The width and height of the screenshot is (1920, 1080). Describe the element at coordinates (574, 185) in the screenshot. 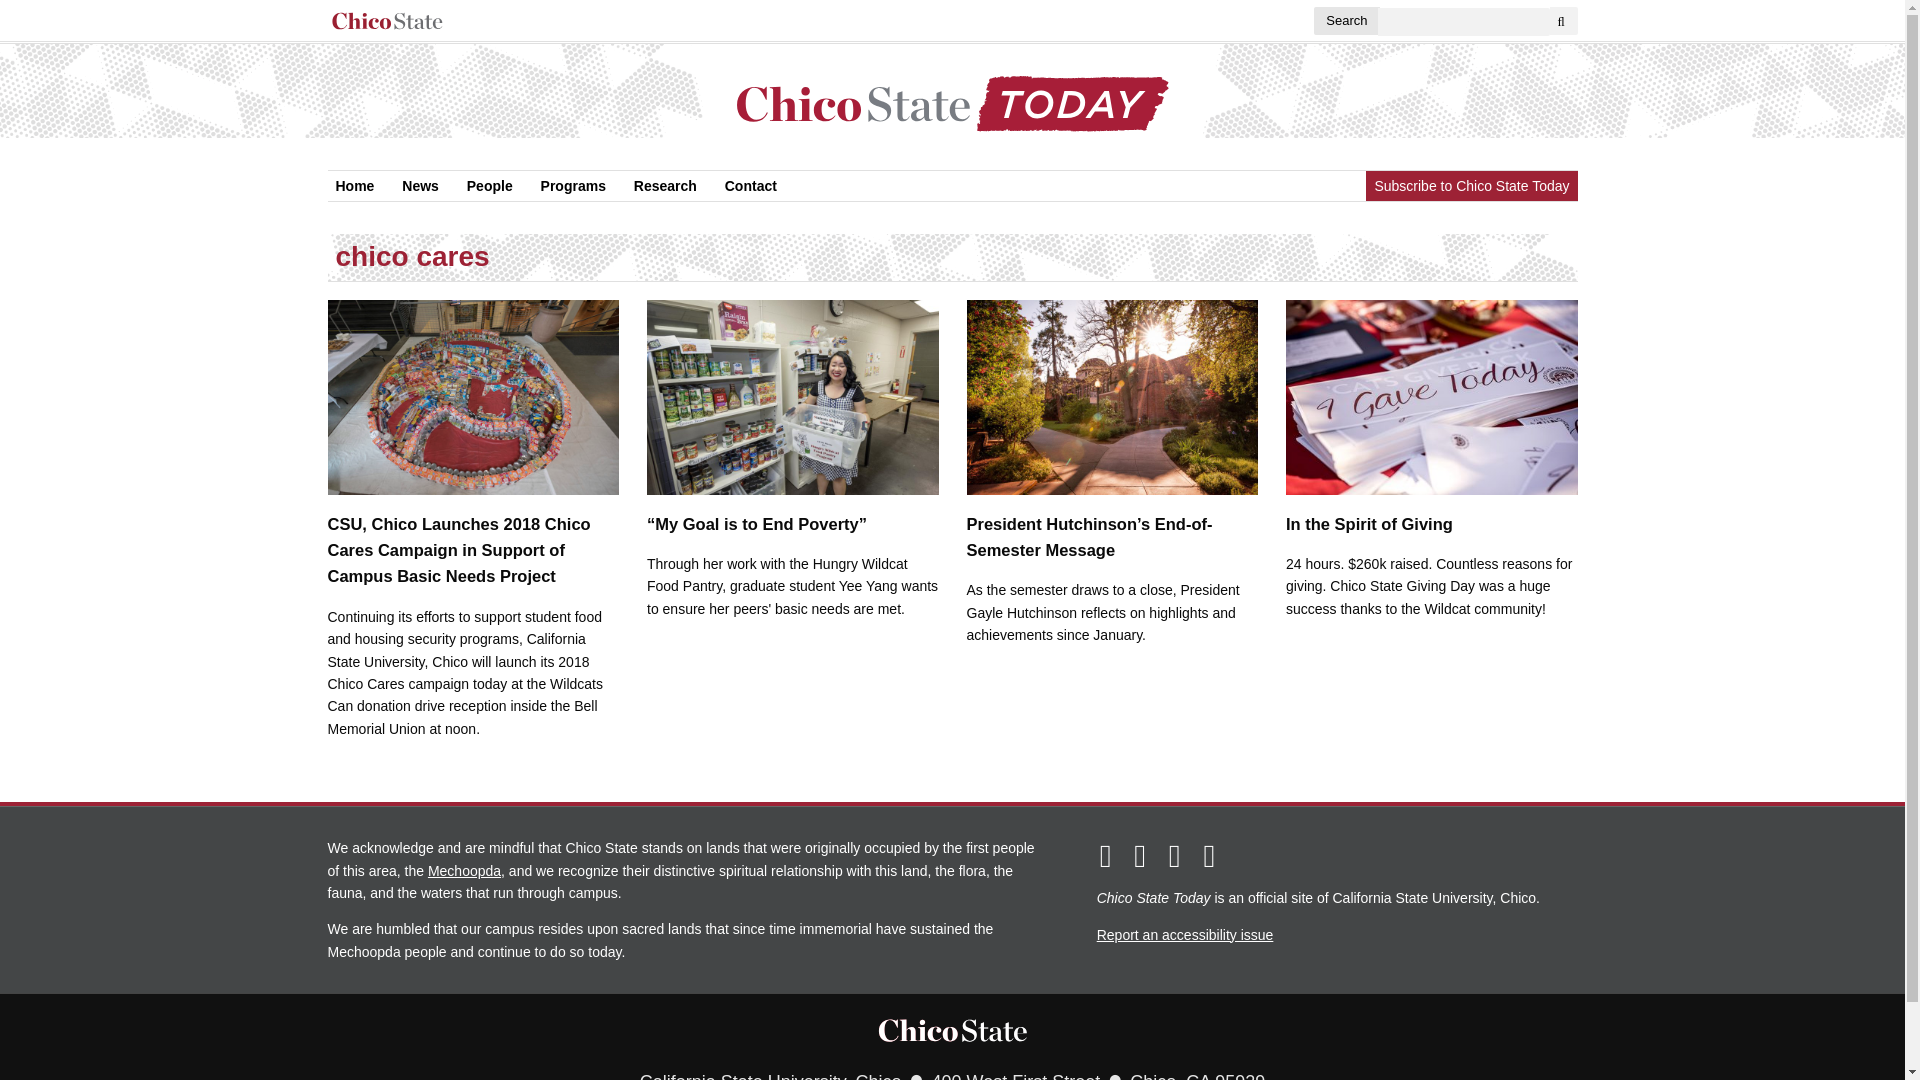

I see `Programs` at that location.